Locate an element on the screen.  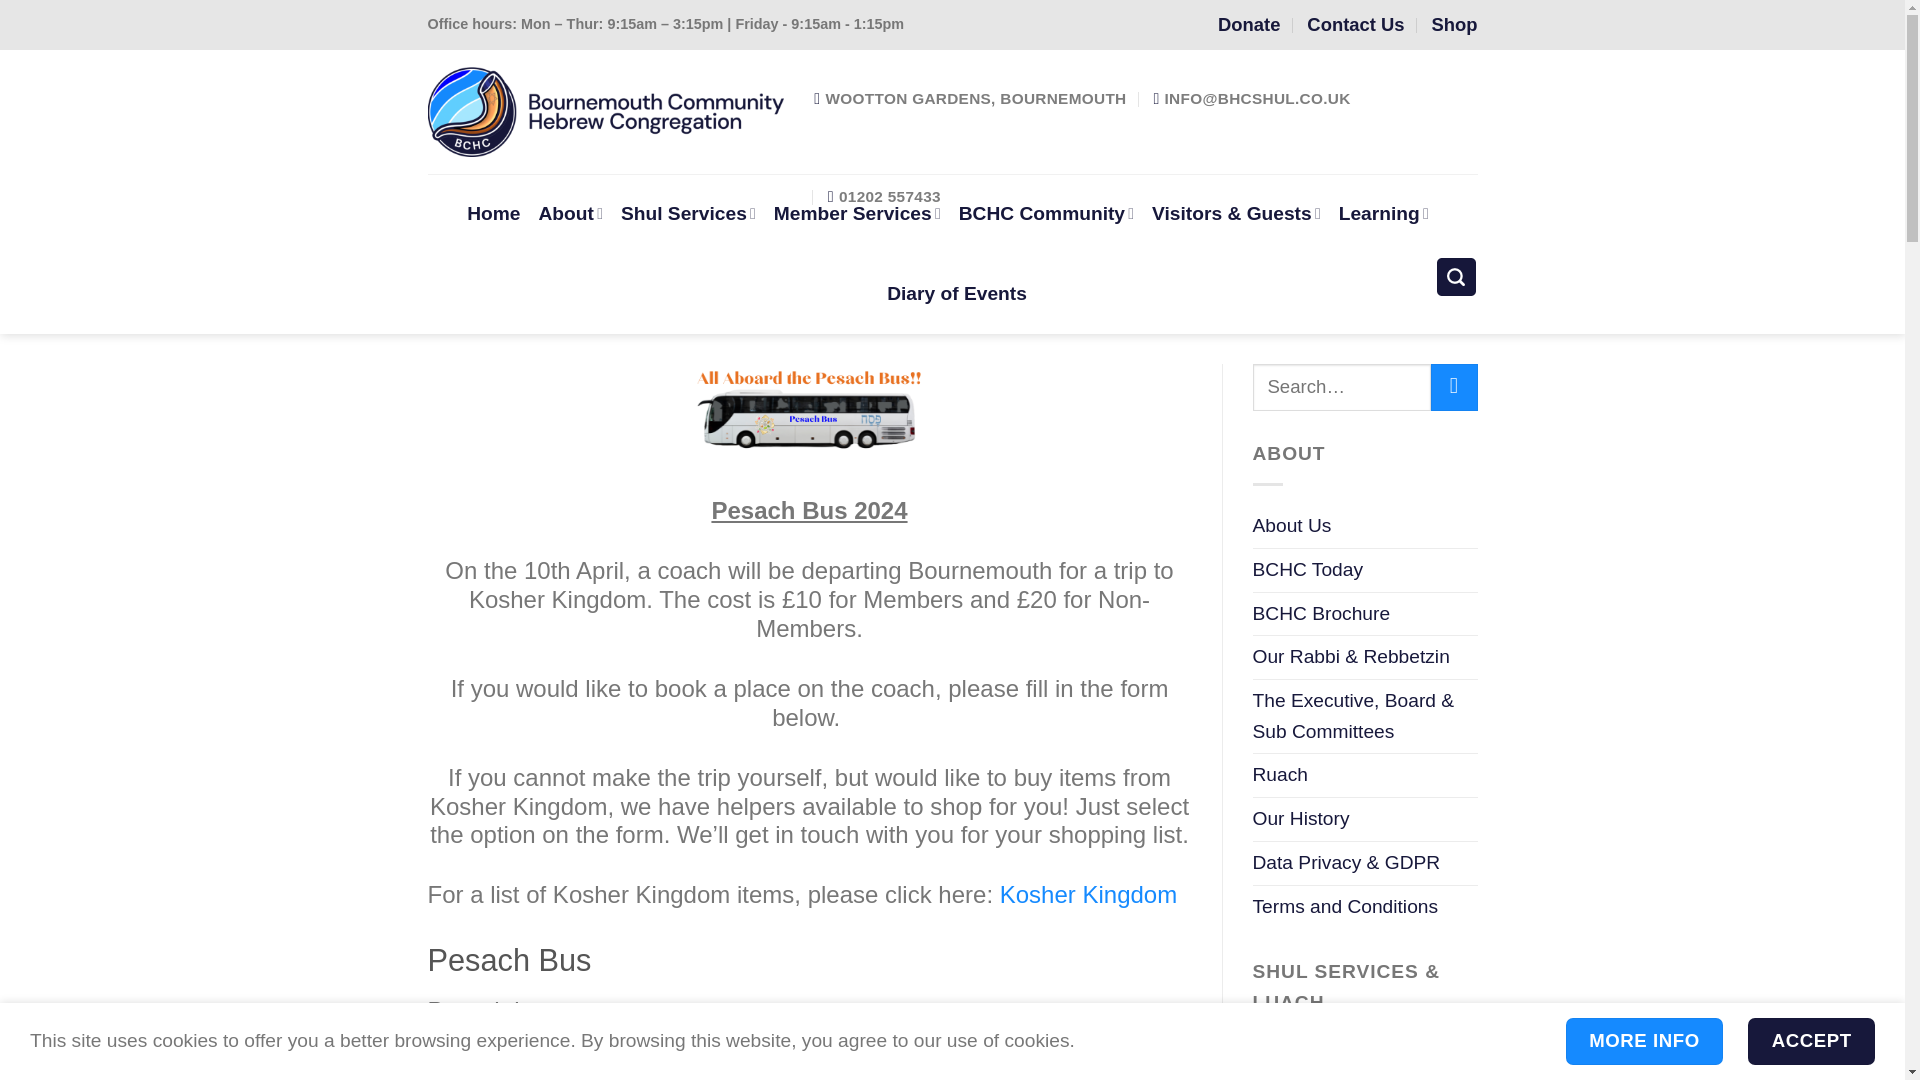
01202 557433 is located at coordinates (884, 196).